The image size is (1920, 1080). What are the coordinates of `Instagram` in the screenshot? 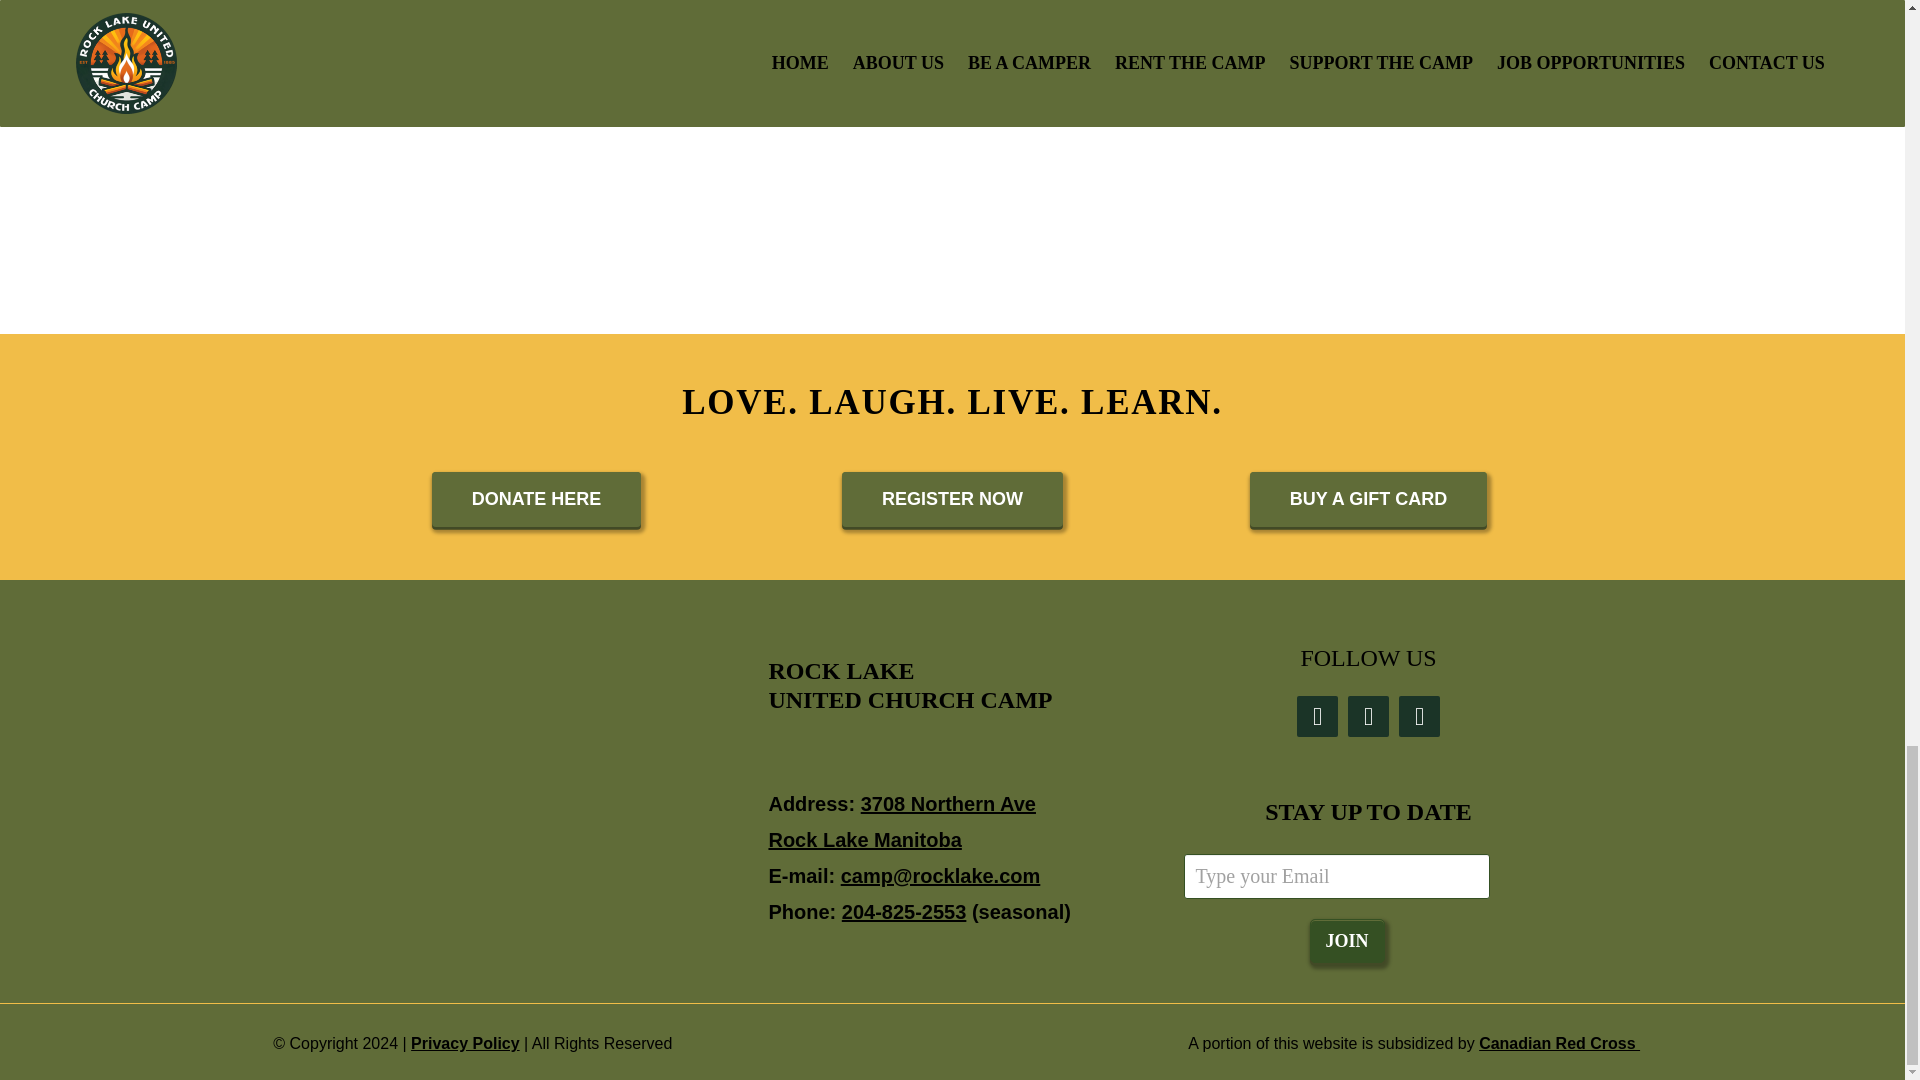 It's located at (1368, 716).